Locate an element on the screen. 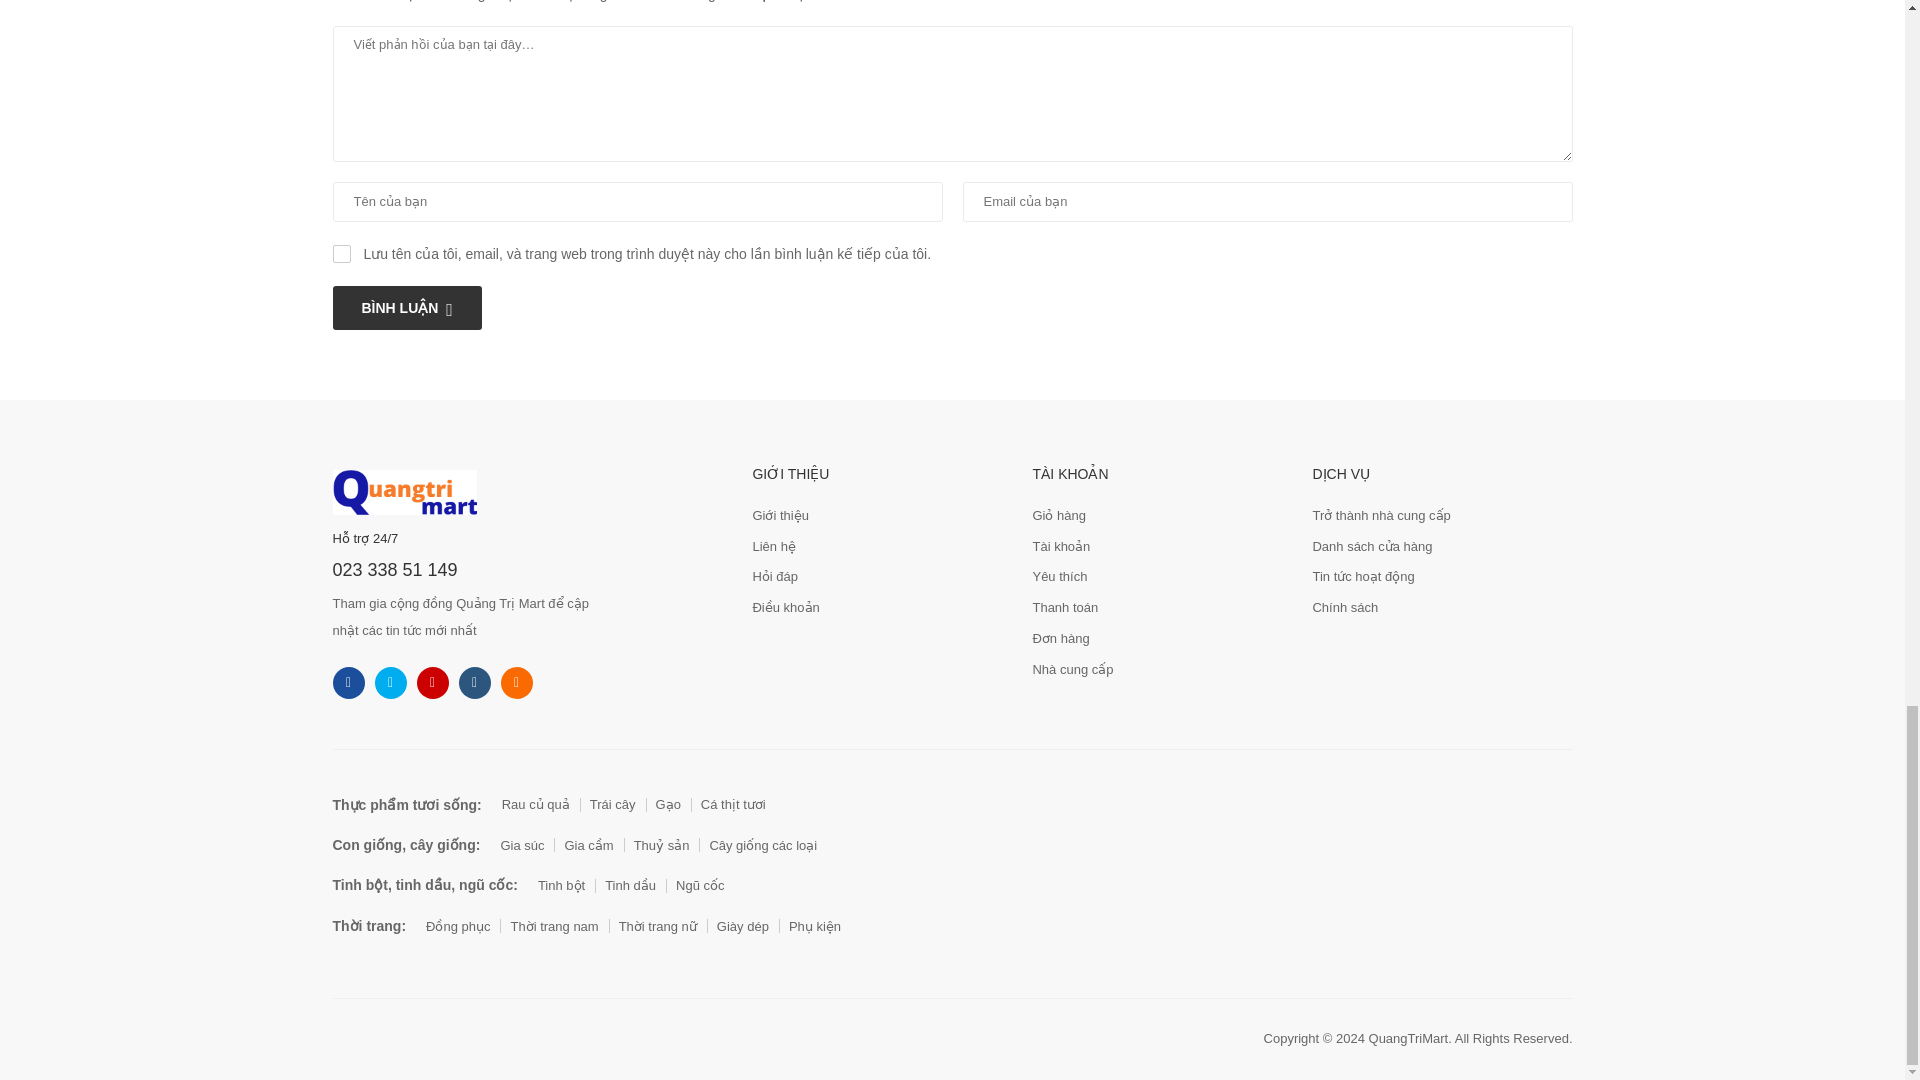  youtube is located at coordinates (474, 682).